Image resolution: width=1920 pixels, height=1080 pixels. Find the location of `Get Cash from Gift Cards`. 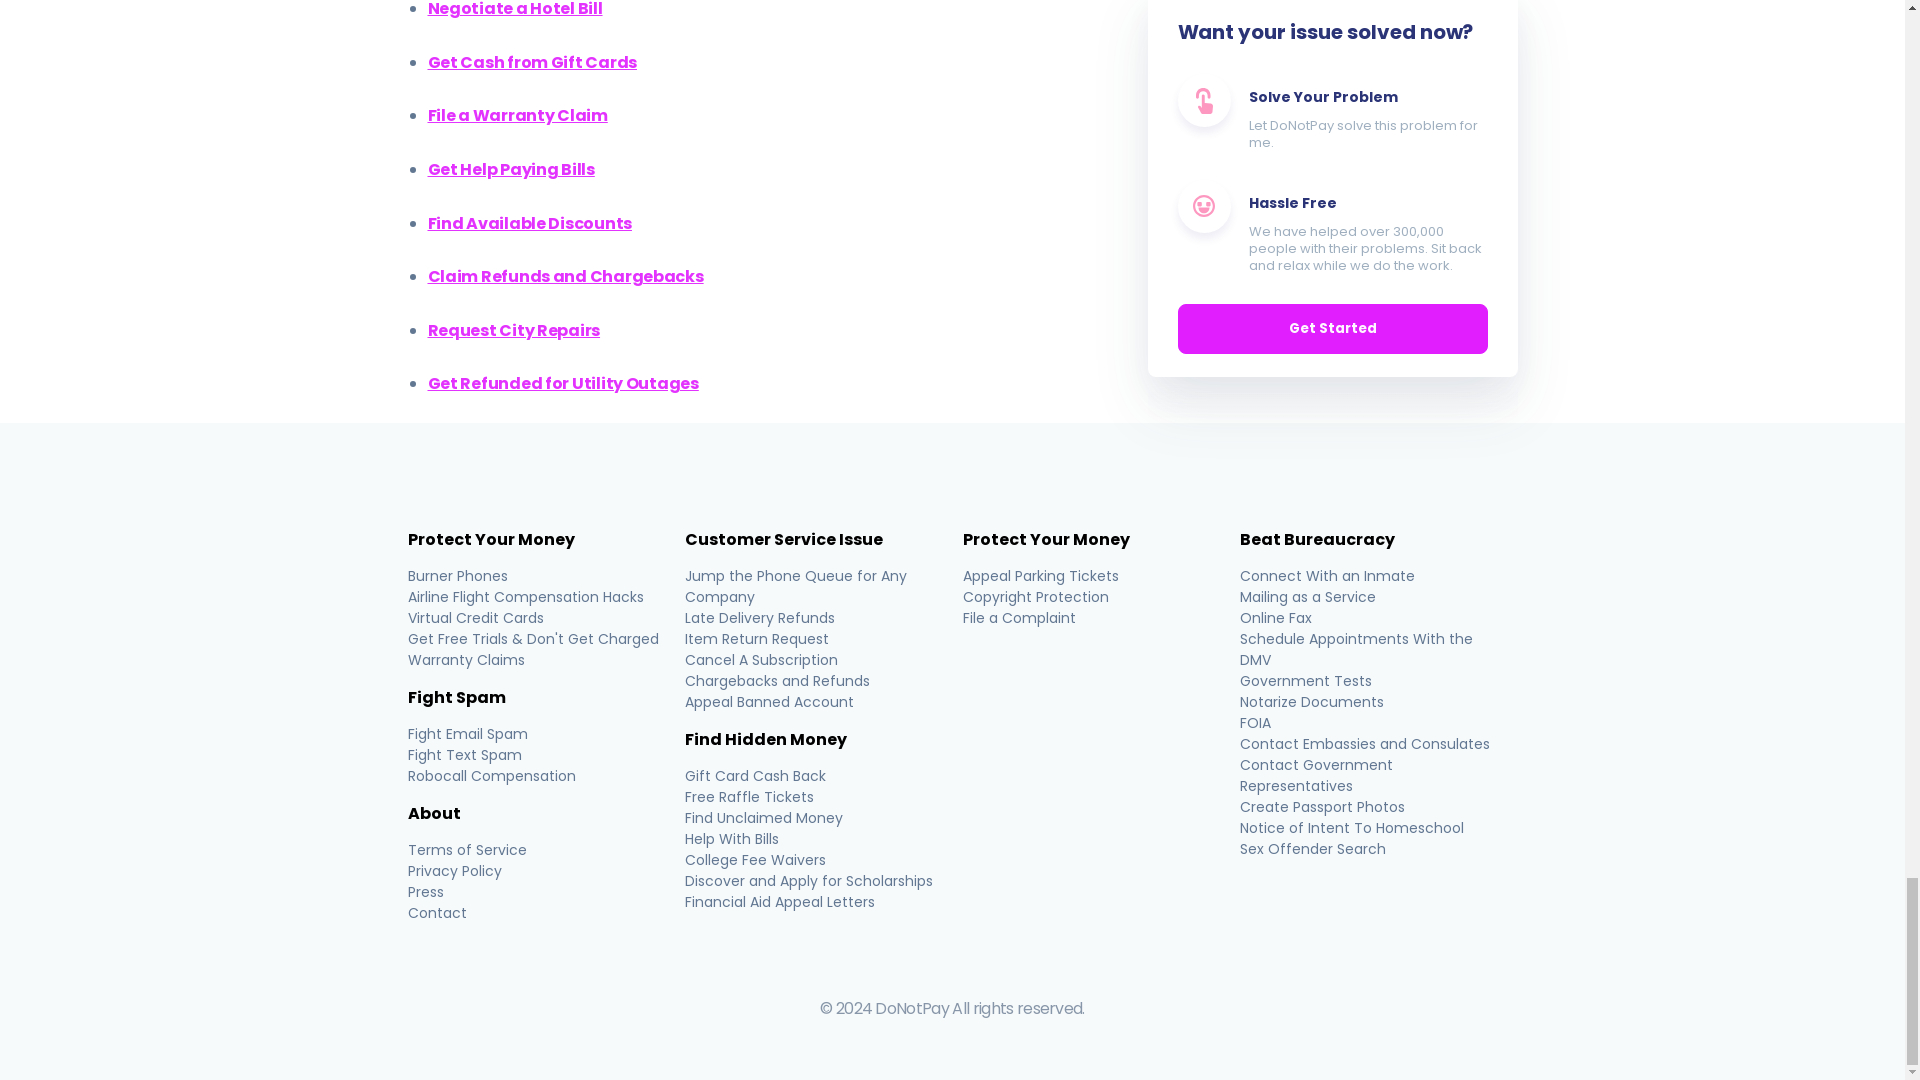

Get Cash from Gift Cards is located at coordinates (532, 62).